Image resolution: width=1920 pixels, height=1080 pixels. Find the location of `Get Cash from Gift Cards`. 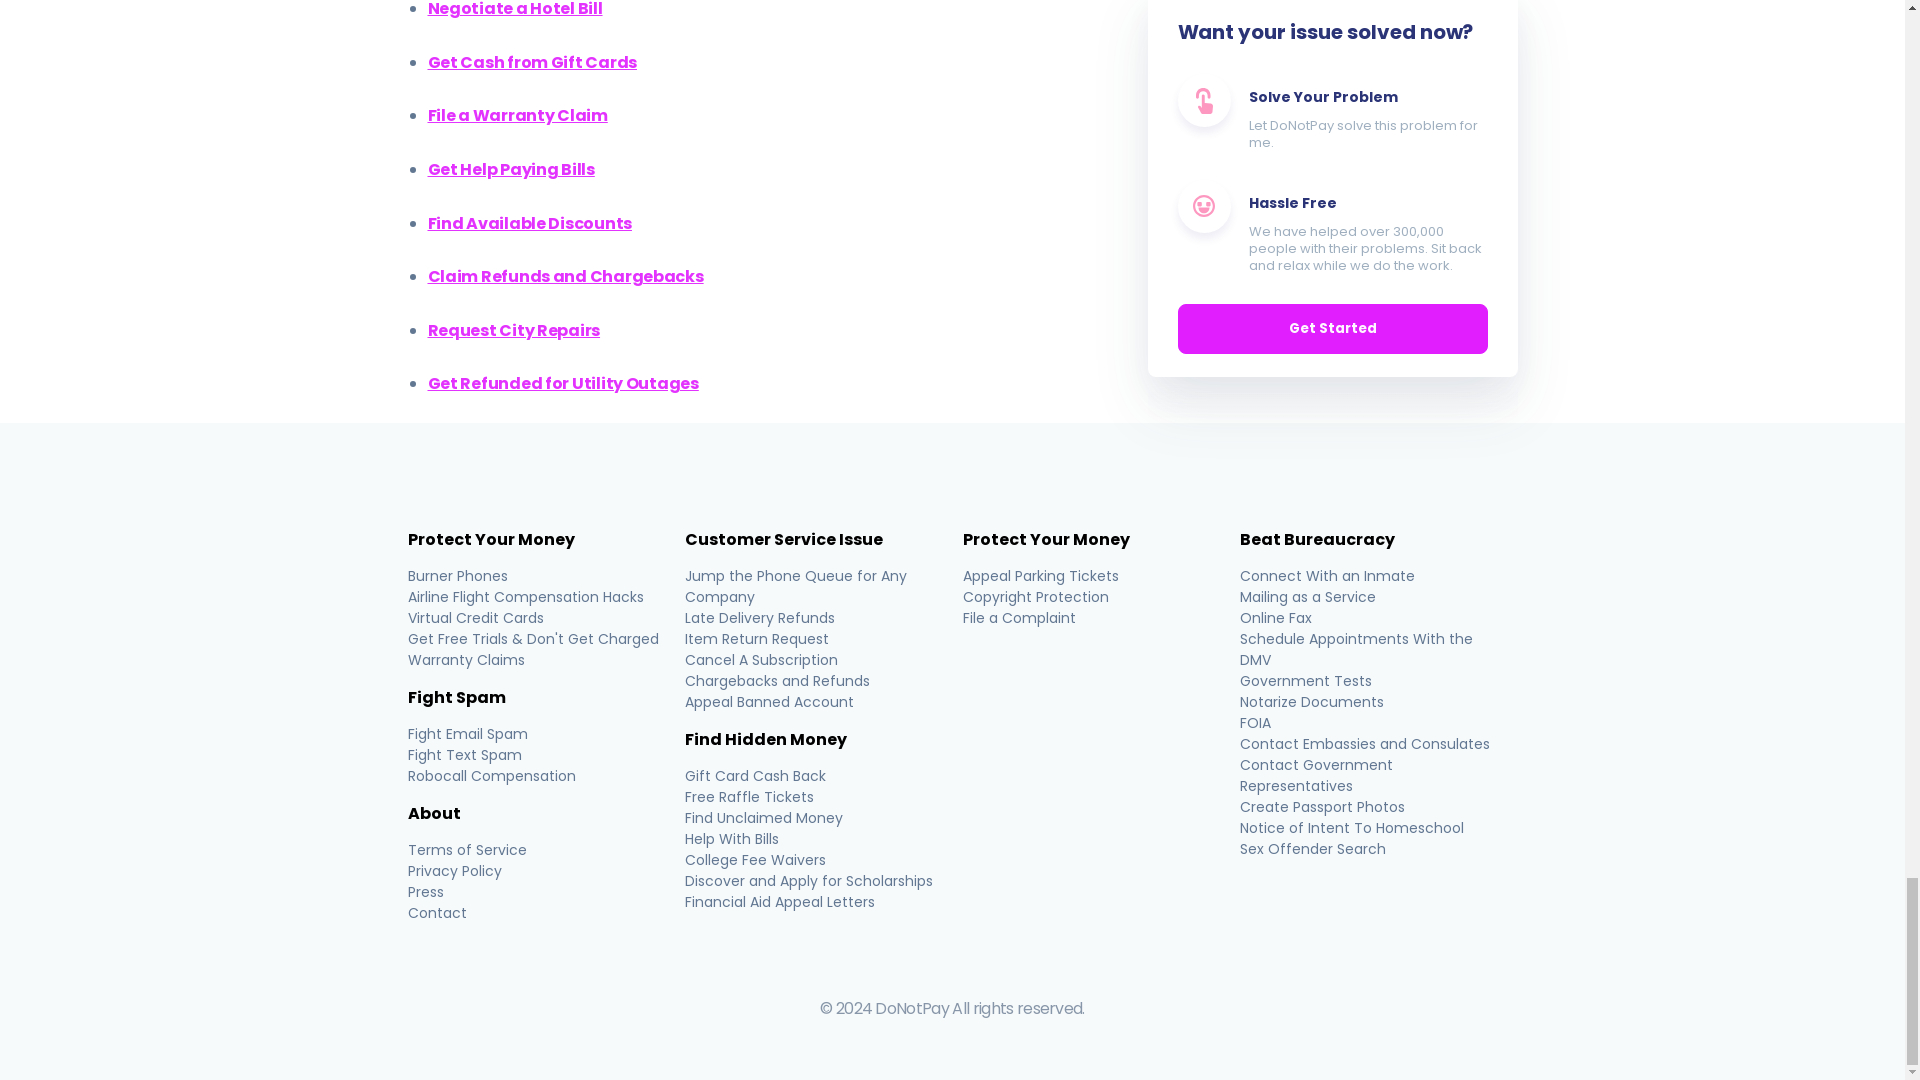

Get Cash from Gift Cards is located at coordinates (532, 62).